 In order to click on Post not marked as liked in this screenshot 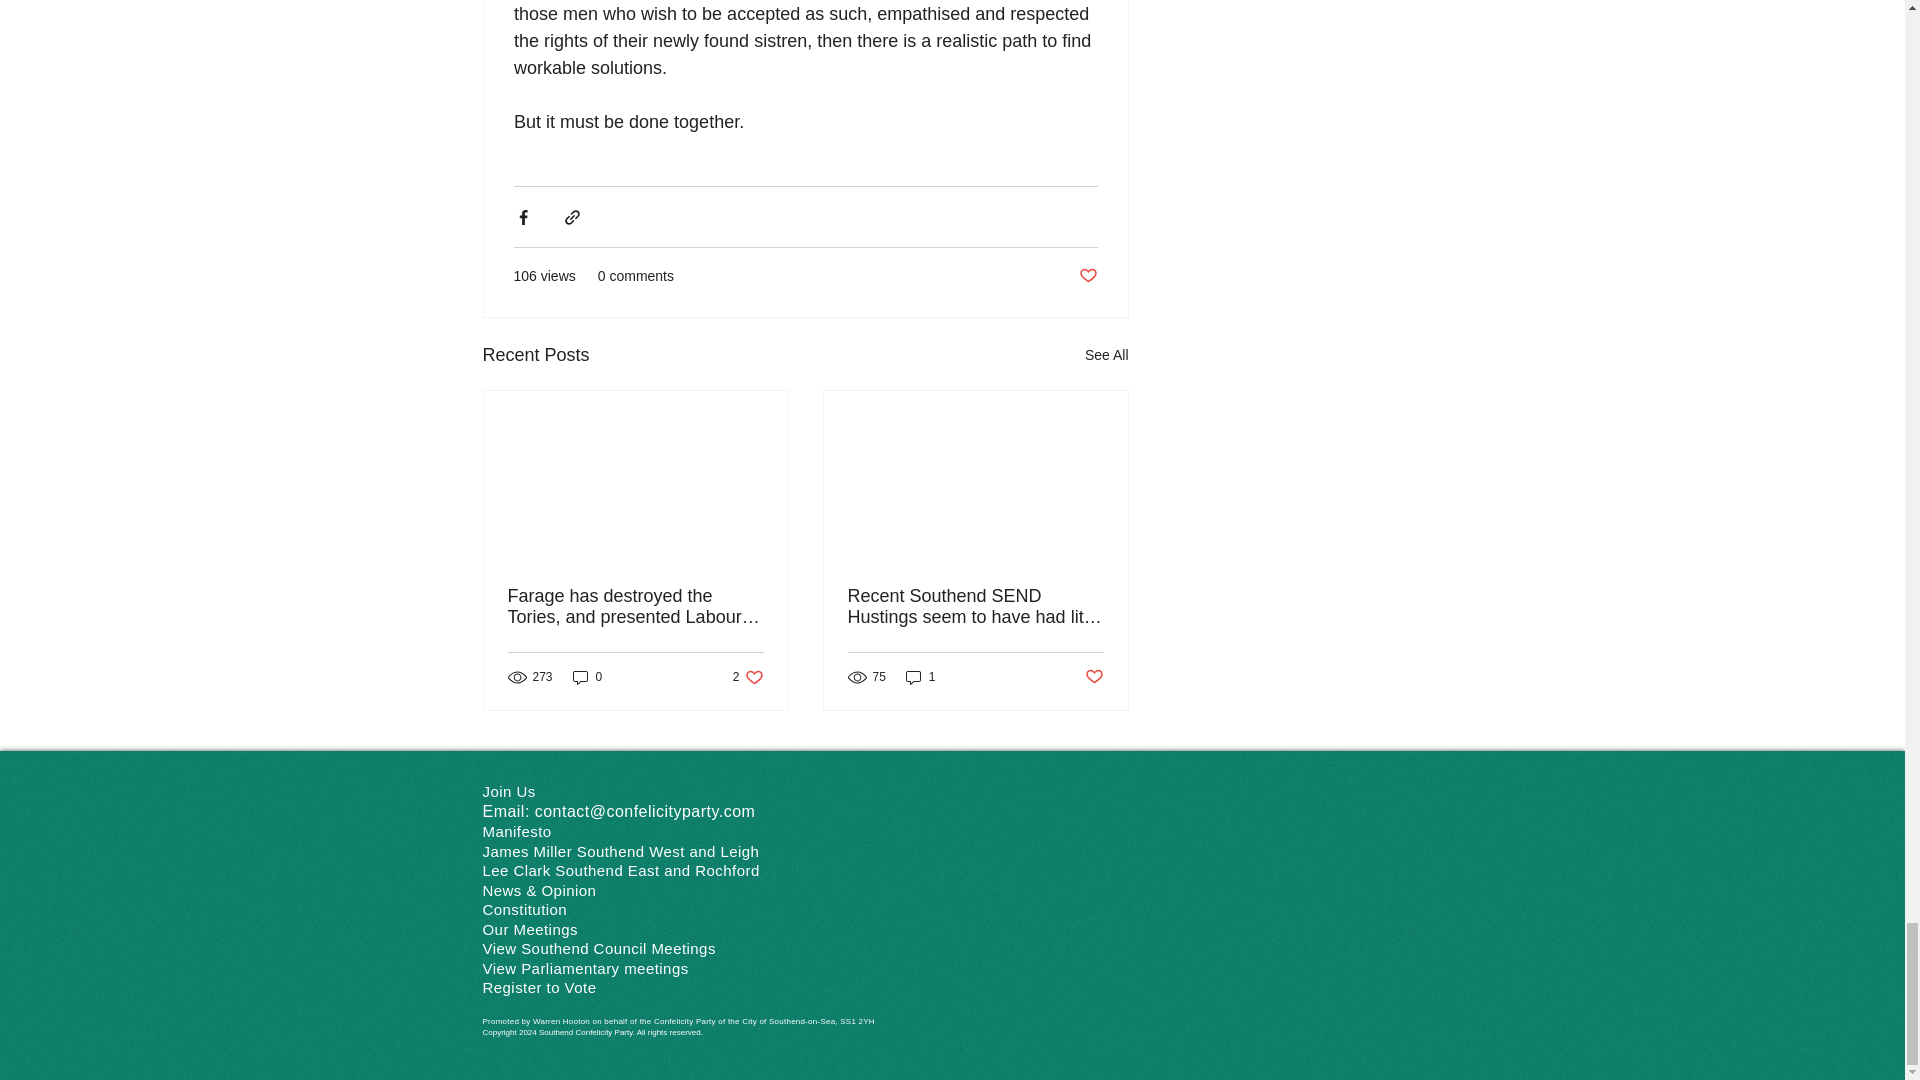, I will do `click(1093, 677)`.